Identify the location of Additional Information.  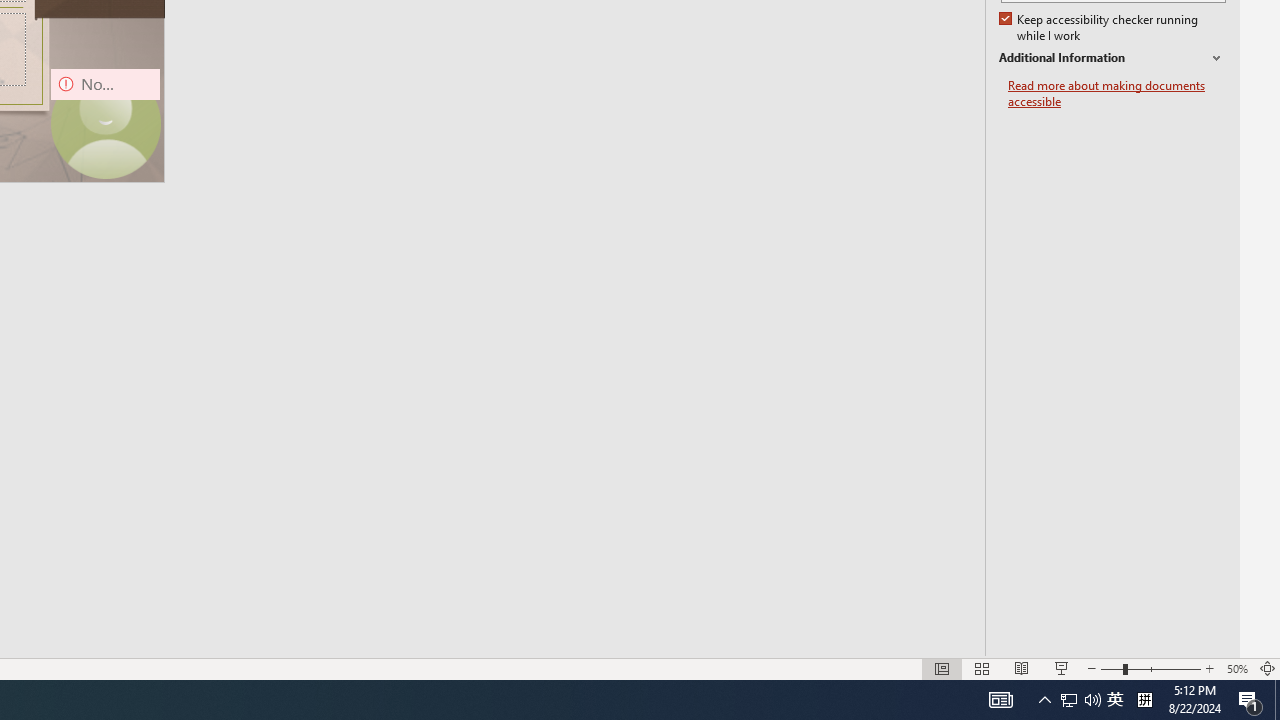
(1112, 58).